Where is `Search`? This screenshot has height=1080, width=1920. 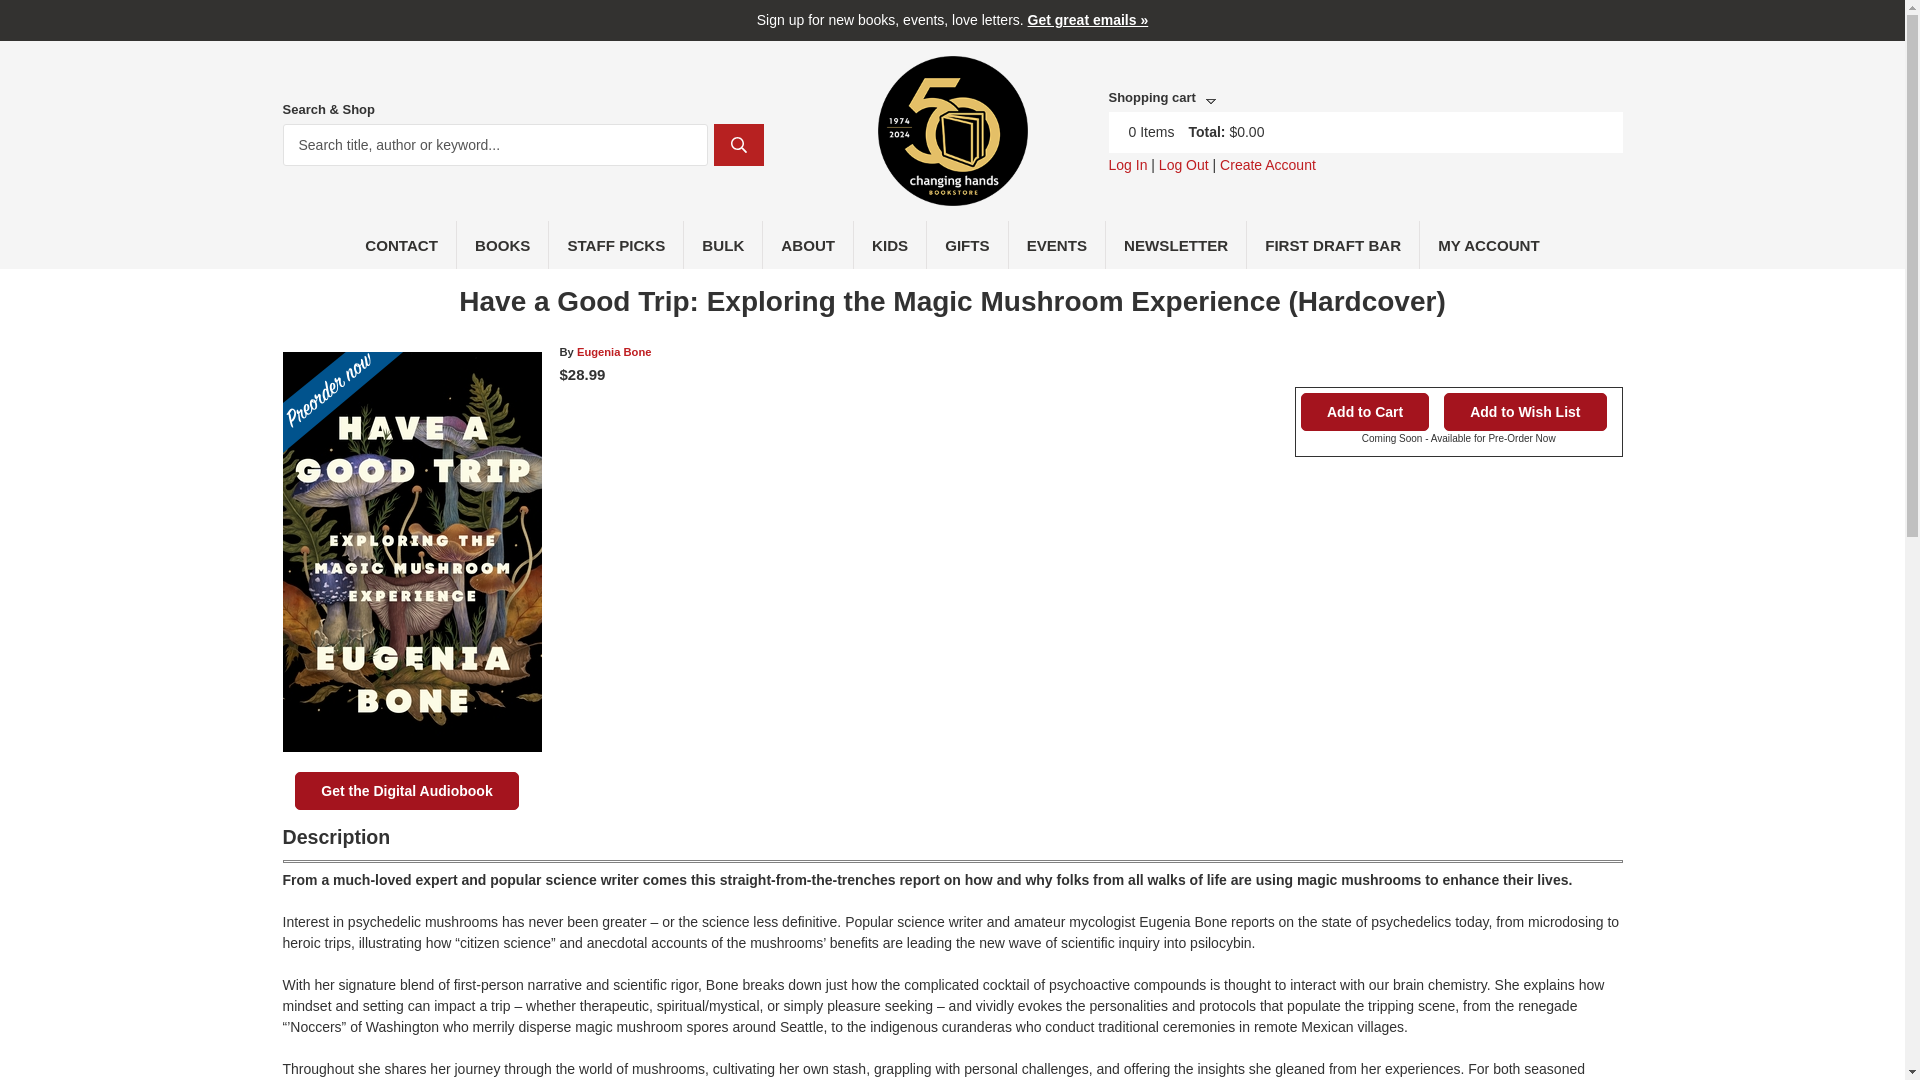 Search is located at coordinates (739, 145).